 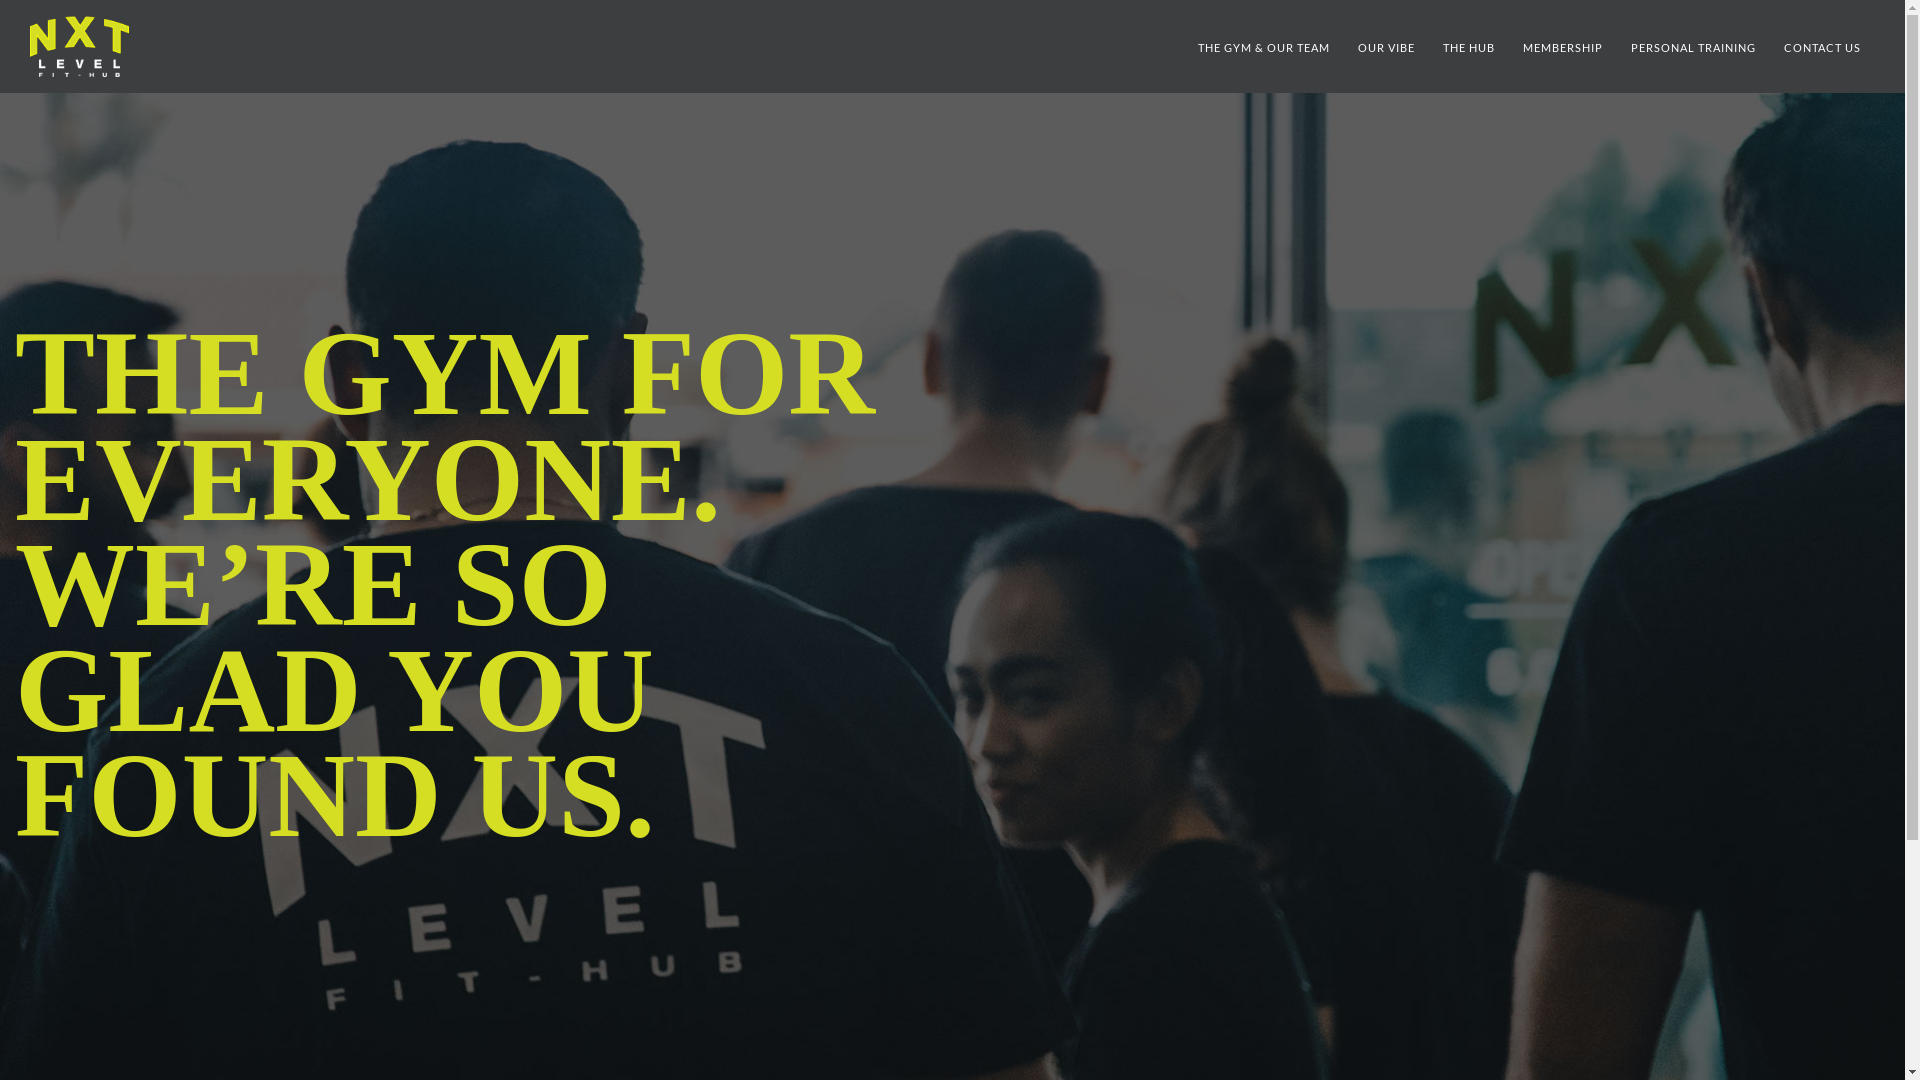 What do you see at coordinates (1264, 48) in the screenshot?
I see `THE GYM & OUR TEAM` at bounding box center [1264, 48].